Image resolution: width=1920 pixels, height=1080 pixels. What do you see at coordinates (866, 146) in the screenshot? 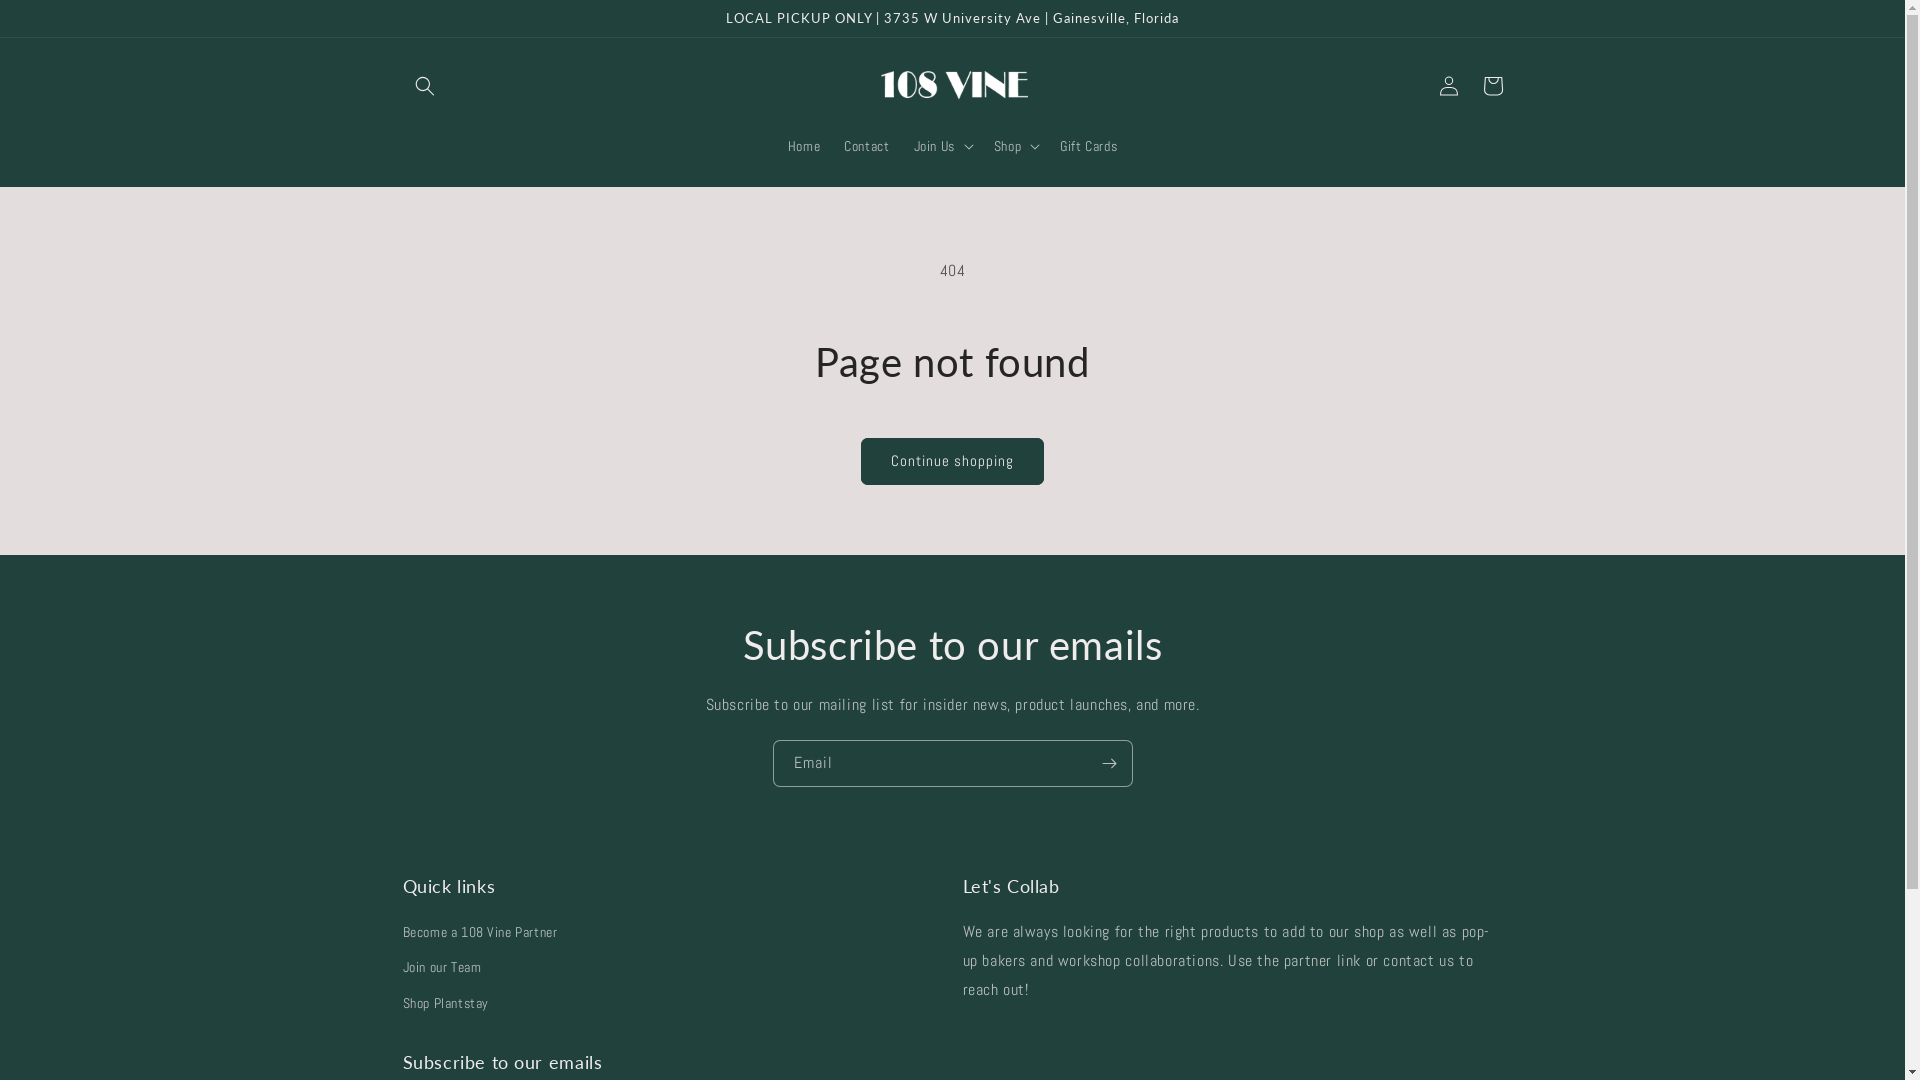
I see `Contact` at bounding box center [866, 146].